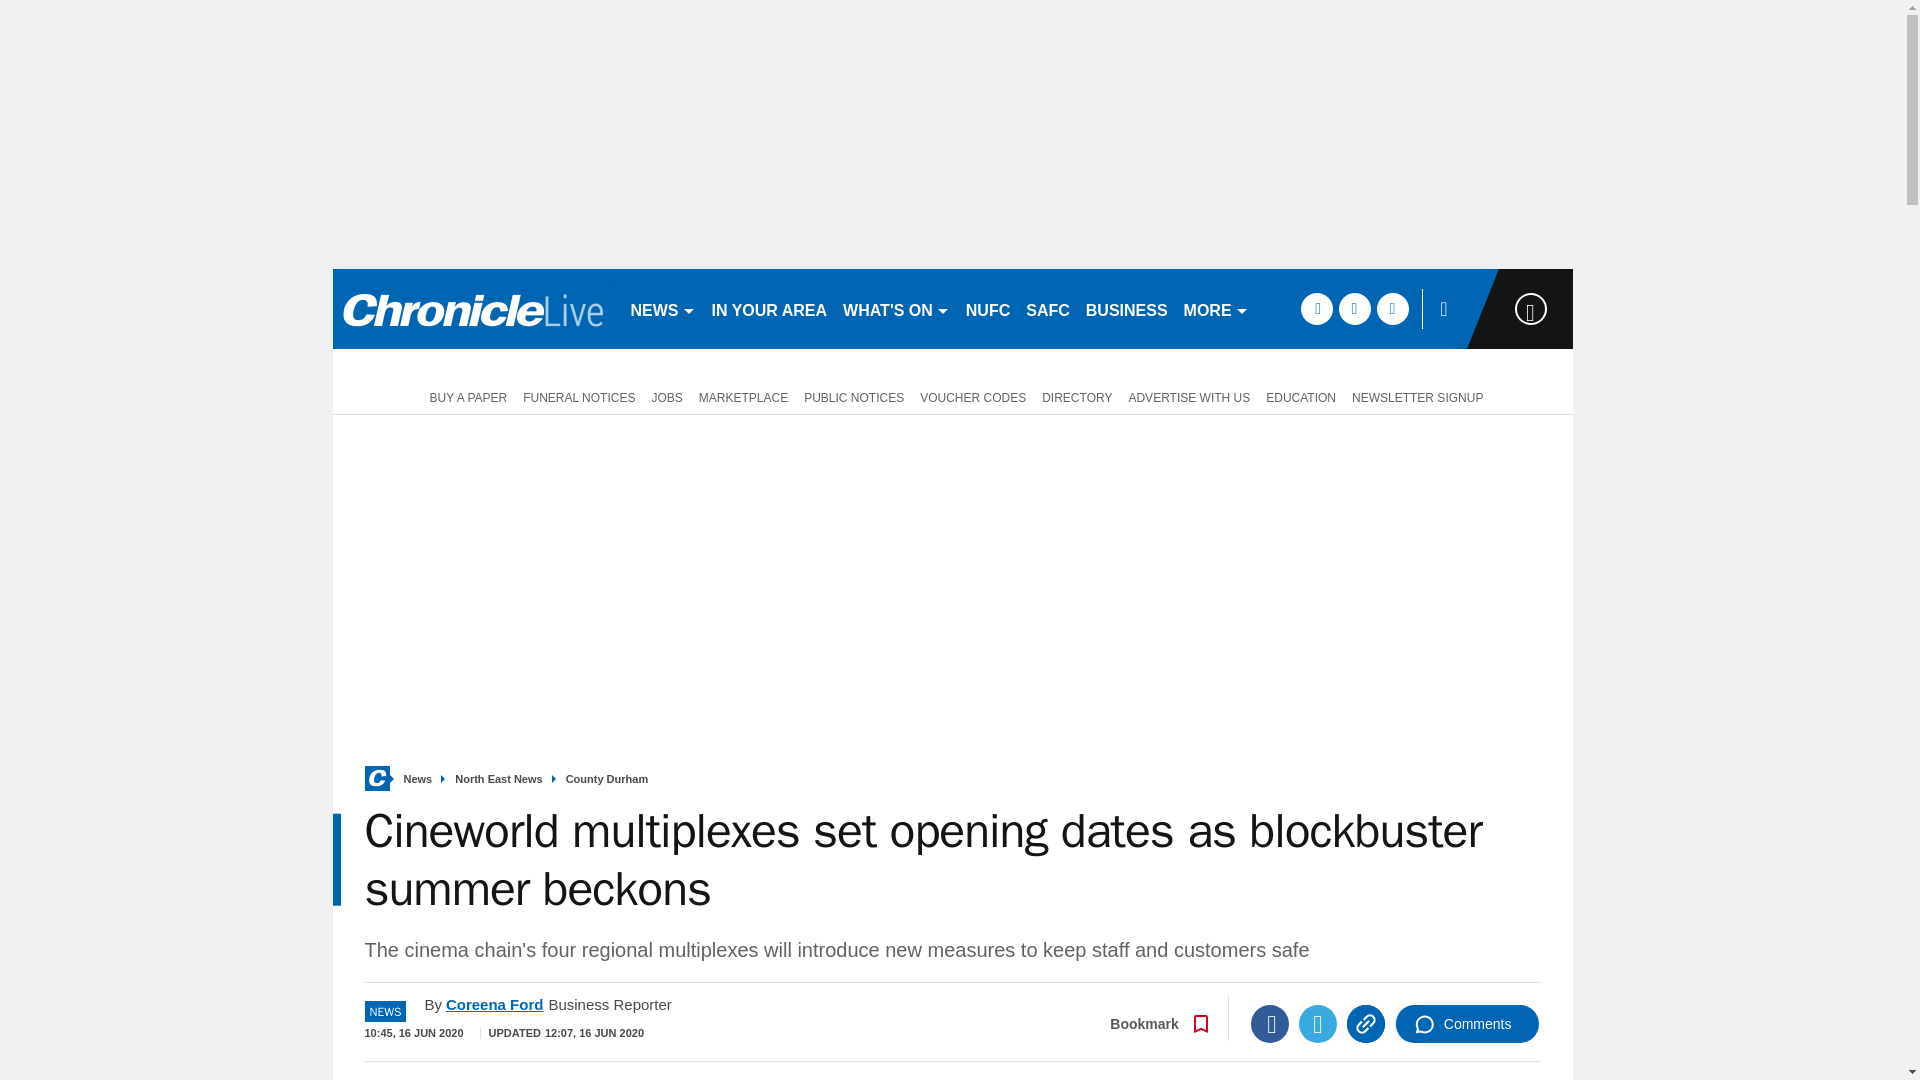  Describe the element at coordinates (896, 308) in the screenshot. I see `WHAT'S ON` at that location.